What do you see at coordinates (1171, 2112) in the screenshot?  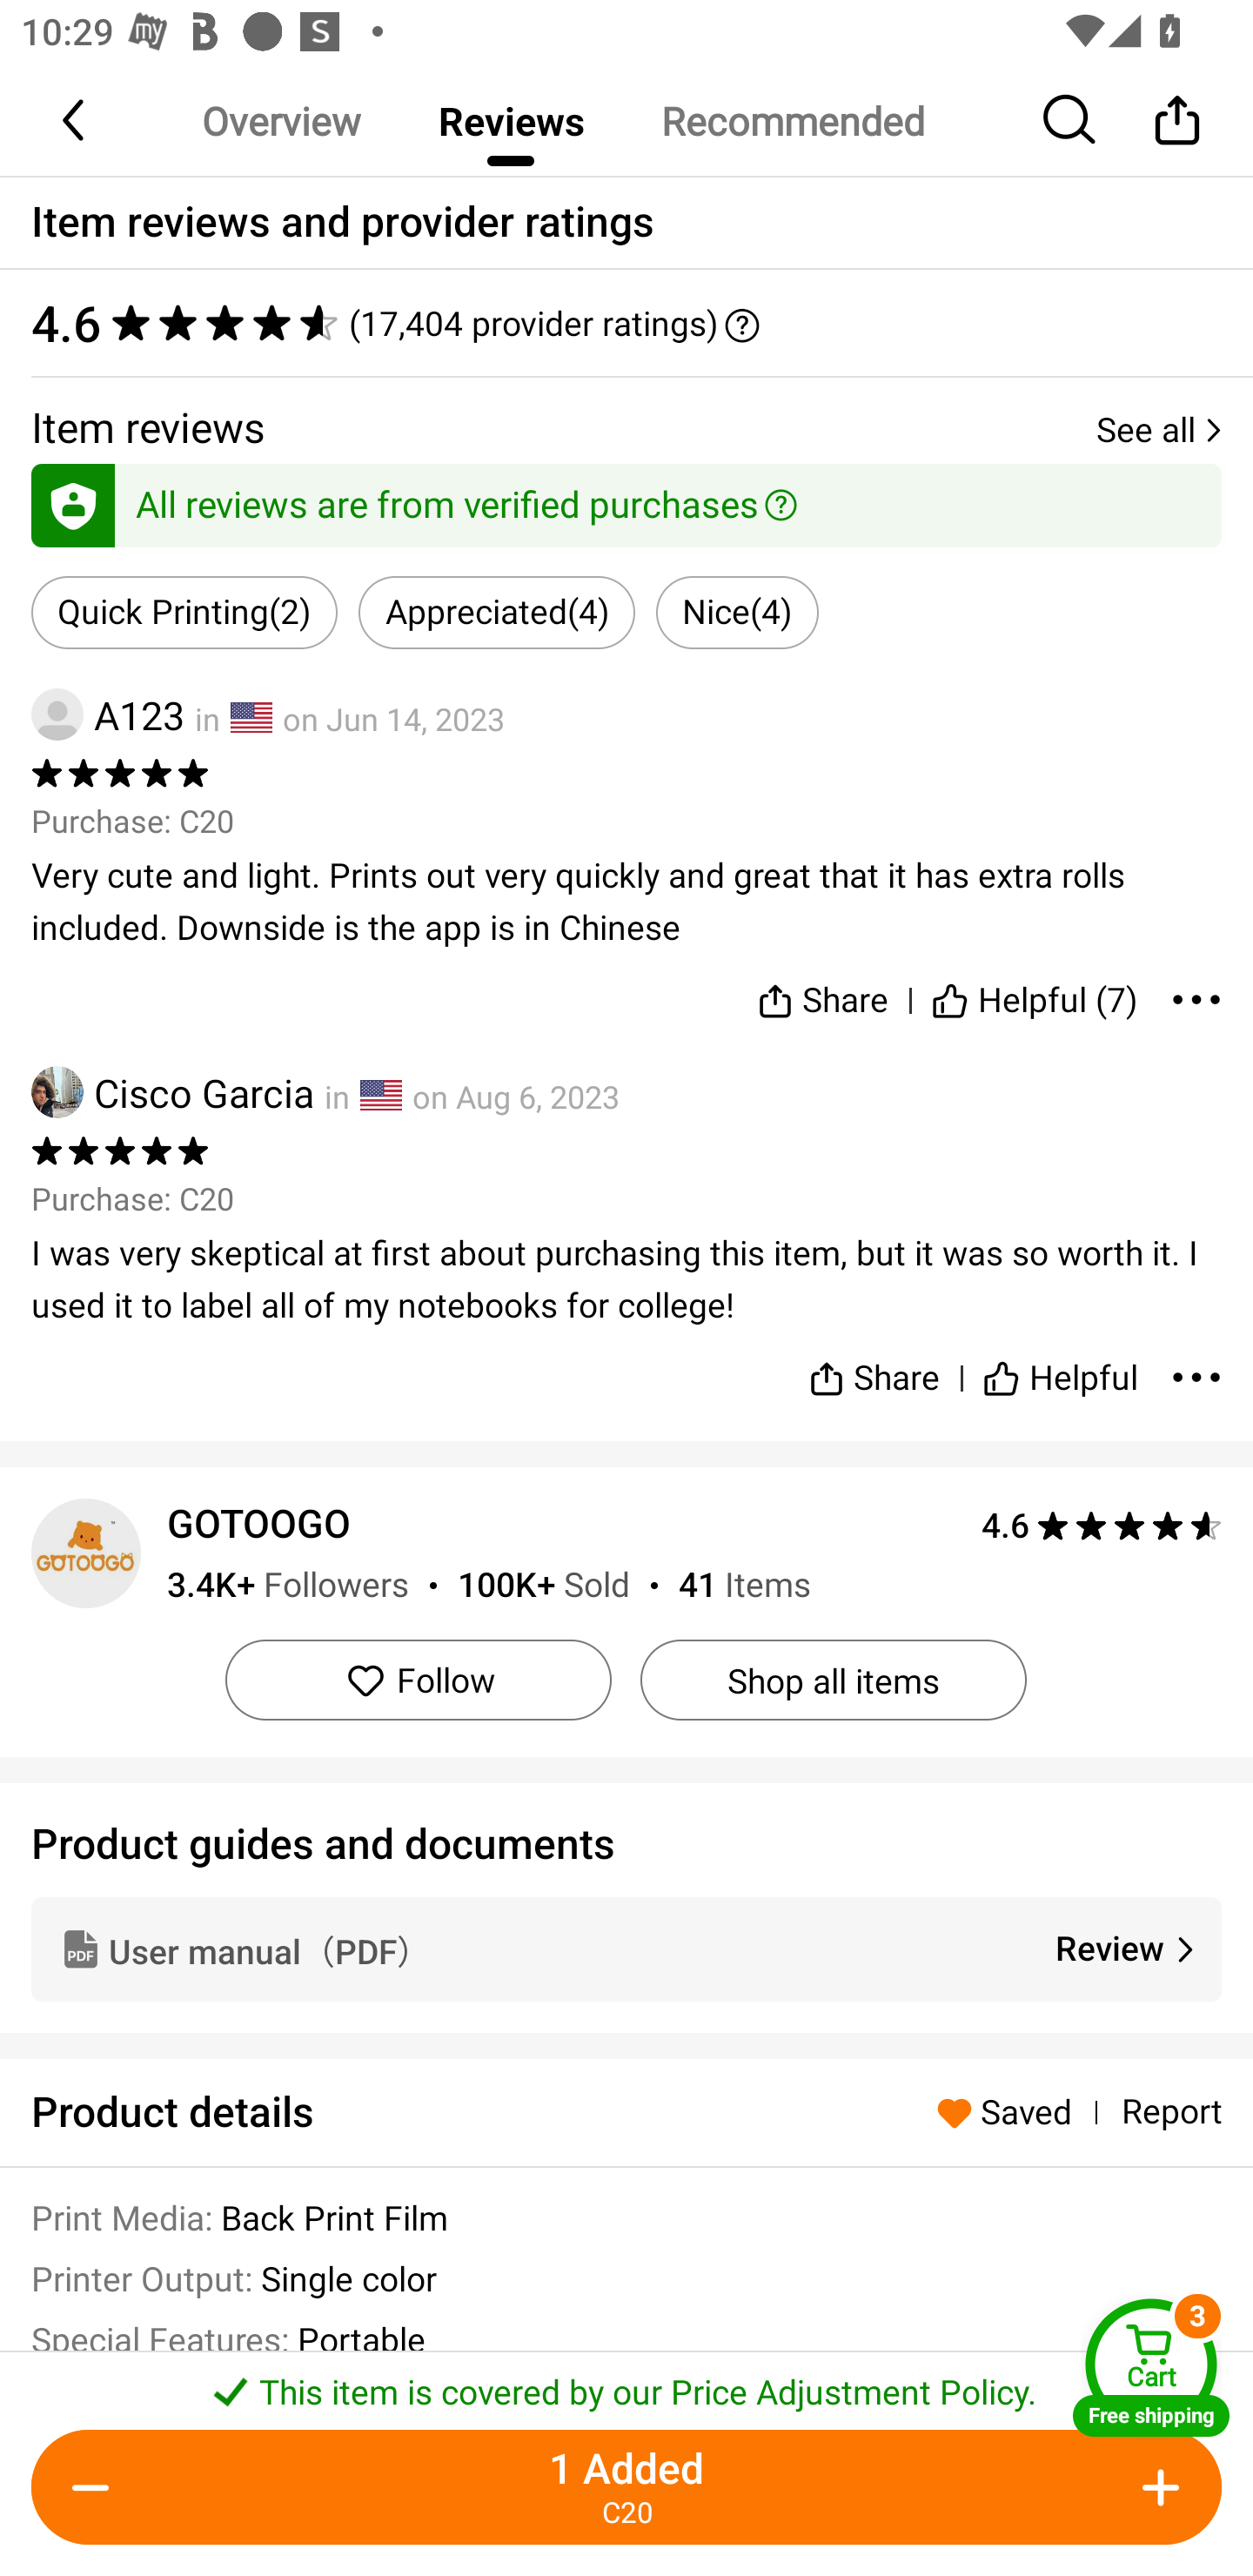 I see `Report` at bounding box center [1171, 2112].